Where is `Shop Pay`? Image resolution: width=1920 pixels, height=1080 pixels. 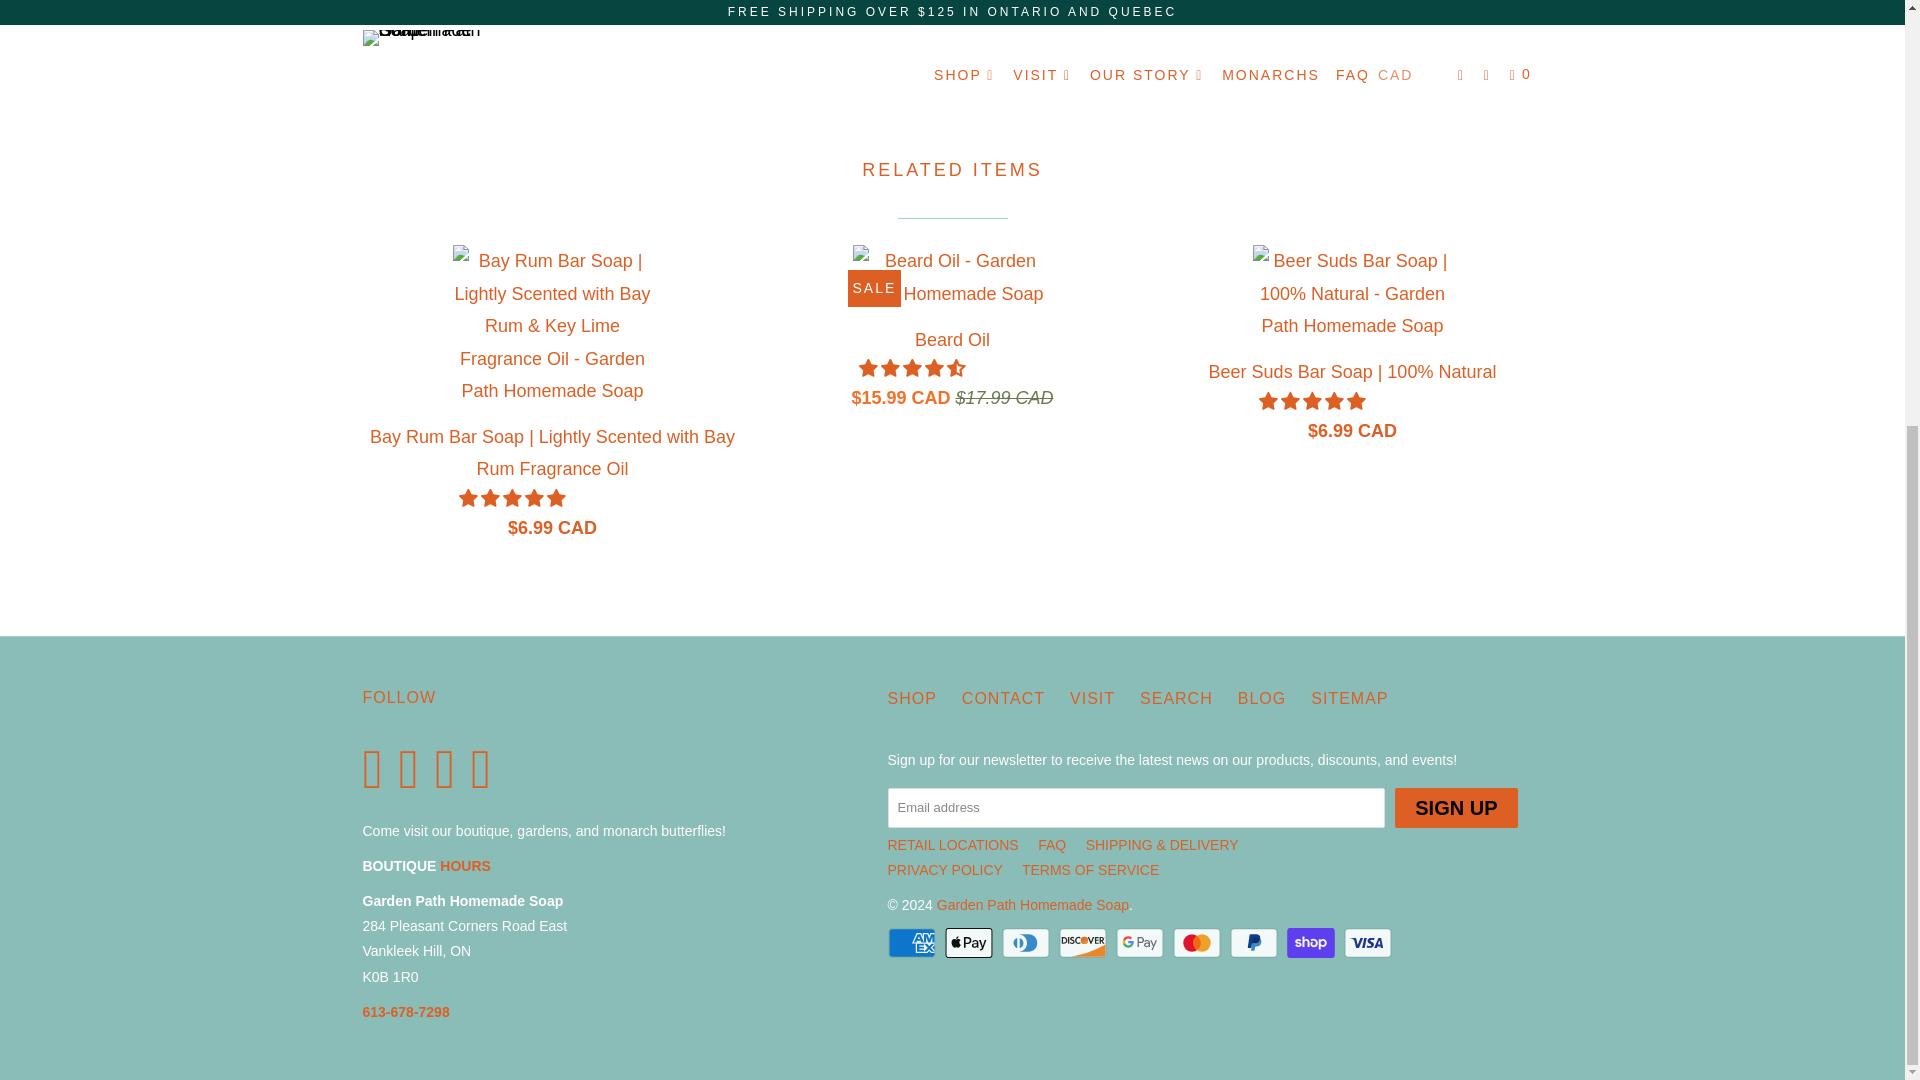
Shop Pay is located at coordinates (1312, 942).